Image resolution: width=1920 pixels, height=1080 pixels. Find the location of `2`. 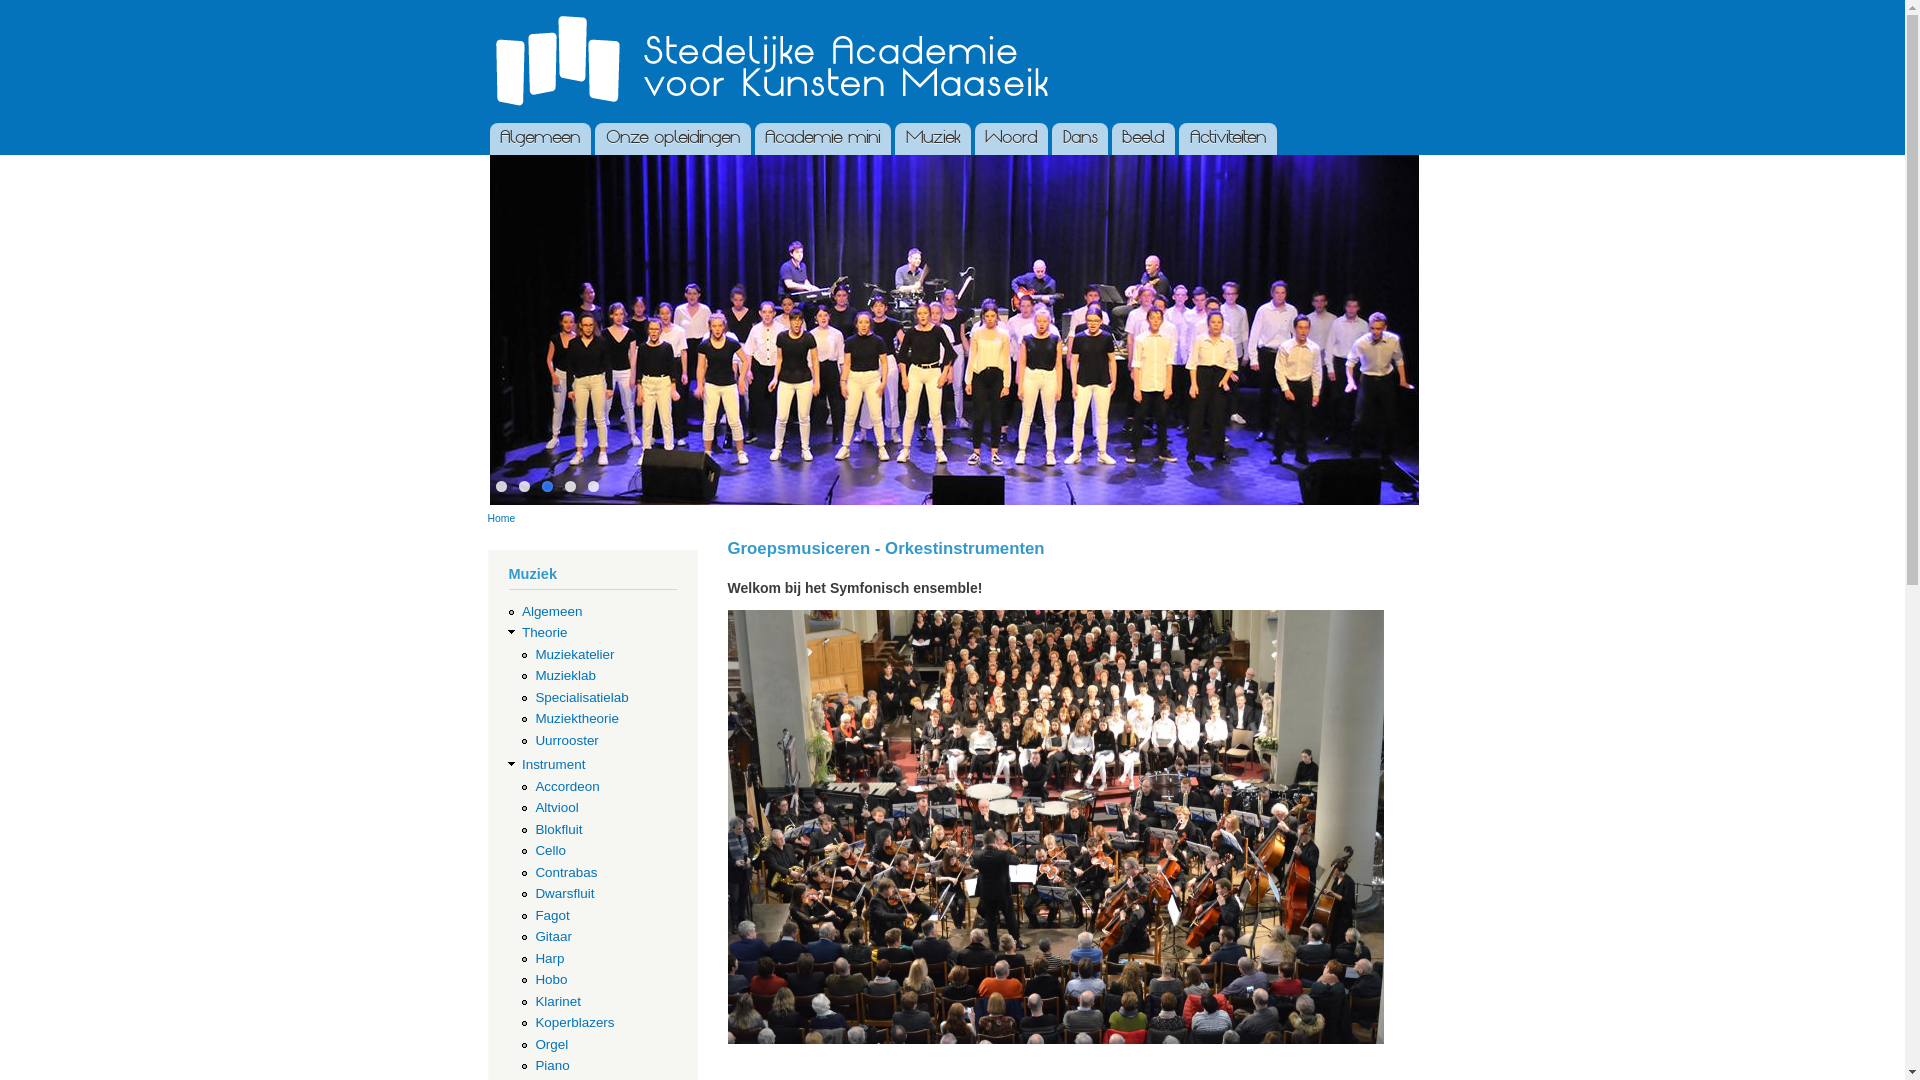

2 is located at coordinates (524, 486).